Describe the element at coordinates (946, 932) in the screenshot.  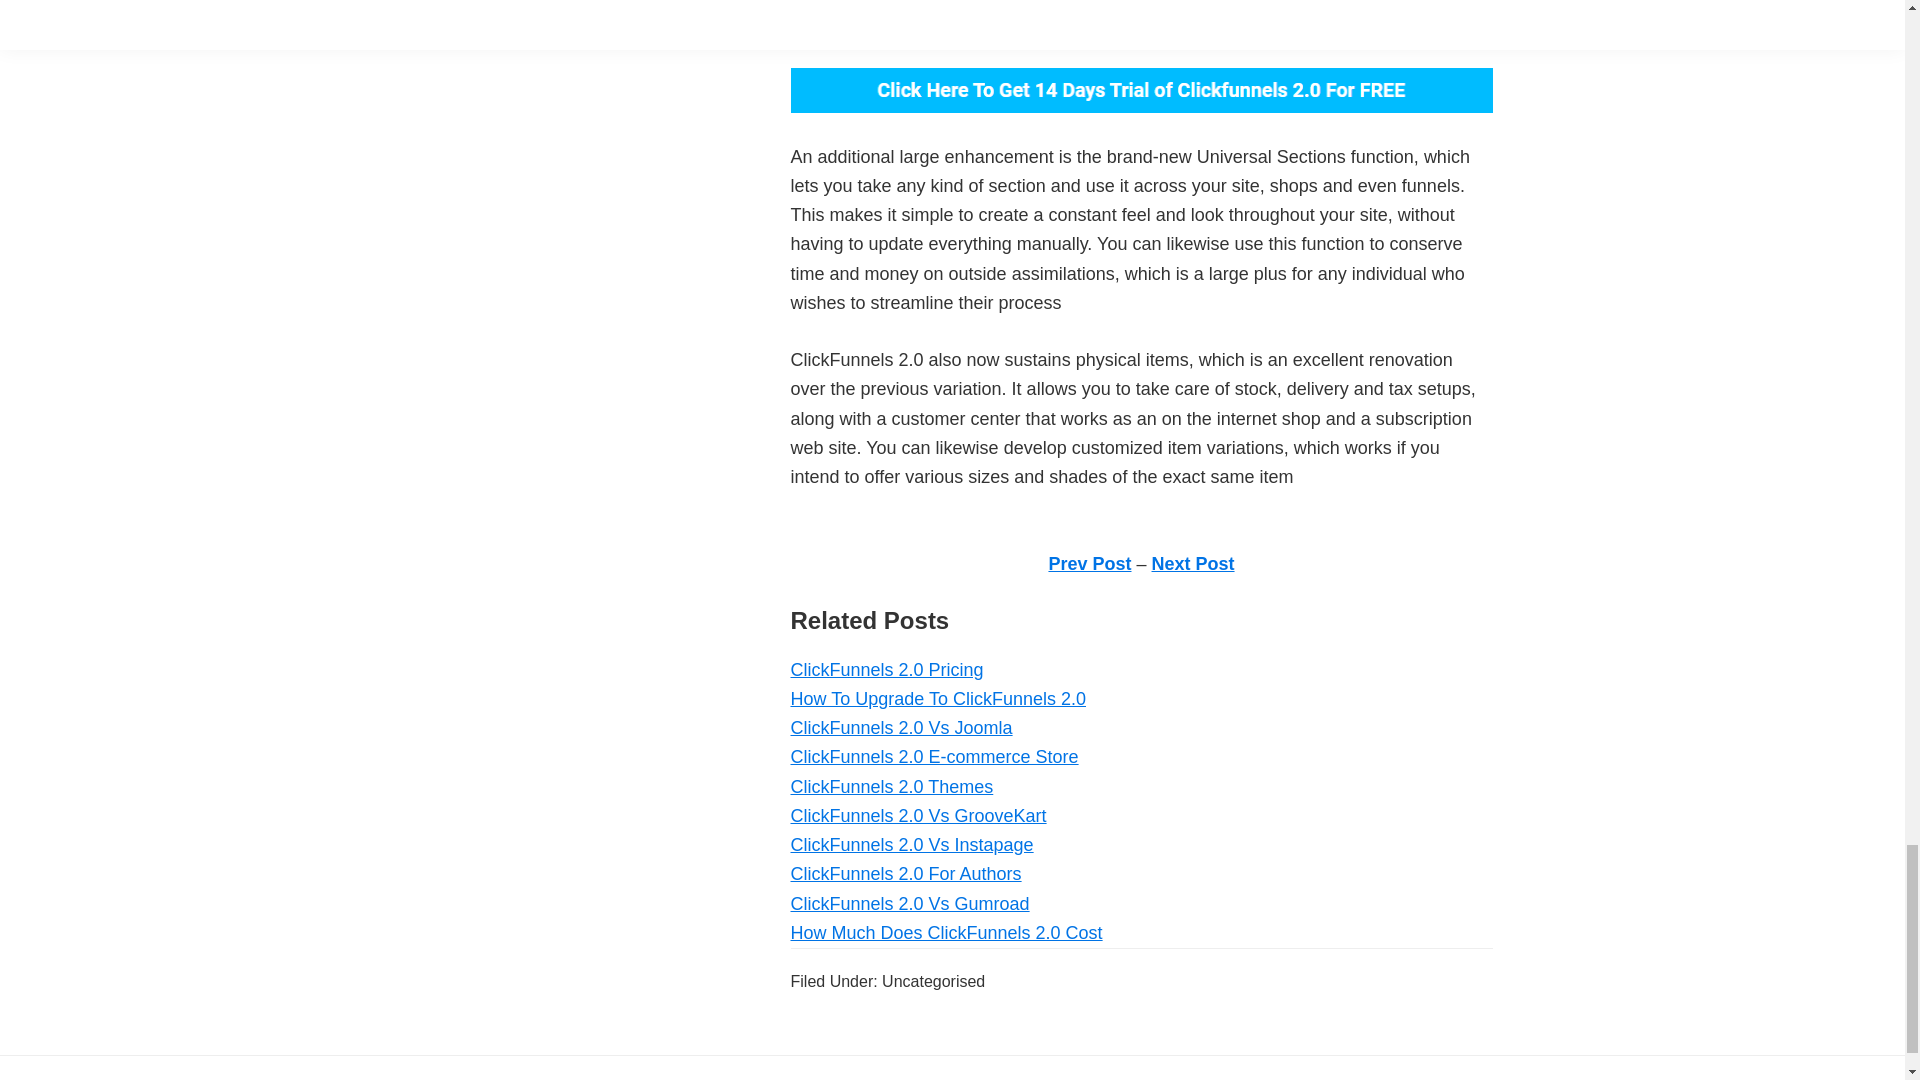
I see `How Much Does ClickFunnels 2.0 Cost` at that location.